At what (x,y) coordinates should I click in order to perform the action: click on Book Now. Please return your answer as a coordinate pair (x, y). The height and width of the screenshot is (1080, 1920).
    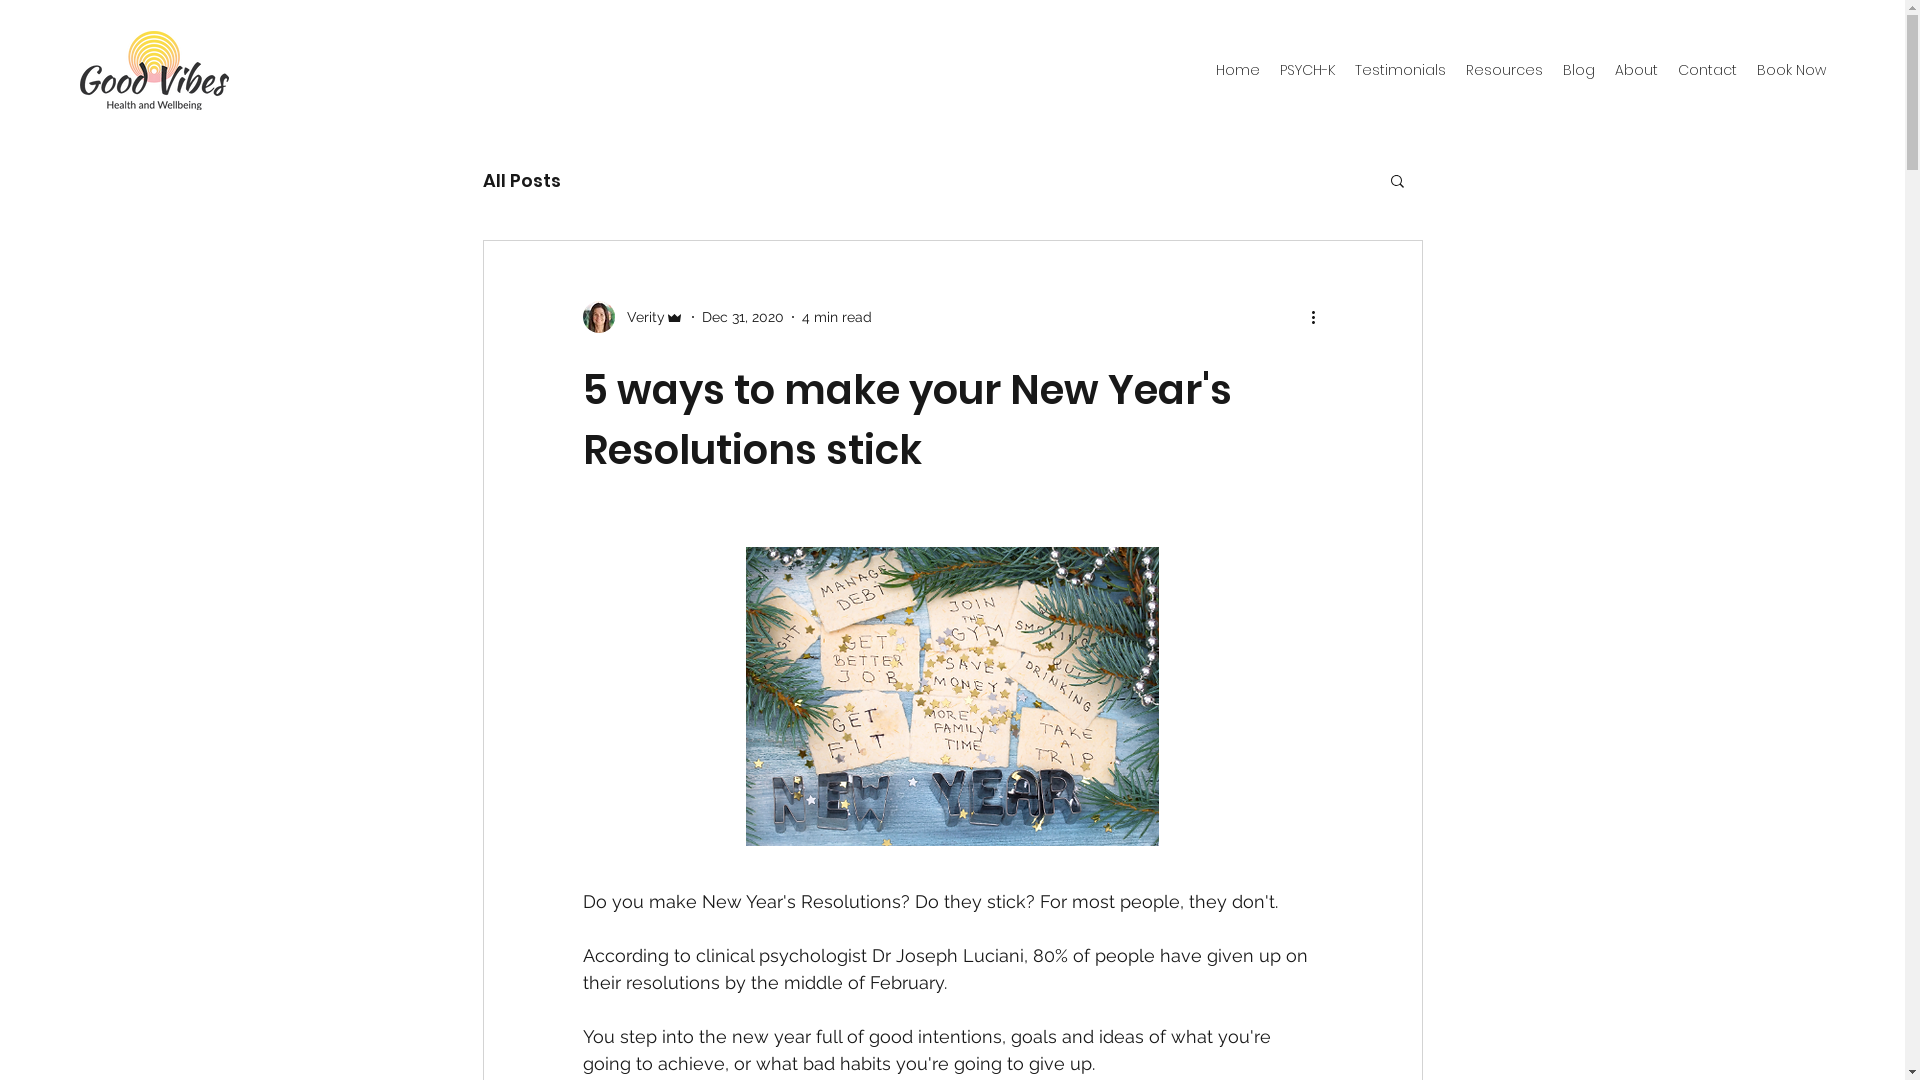
    Looking at the image, I should click on (1792, 70).